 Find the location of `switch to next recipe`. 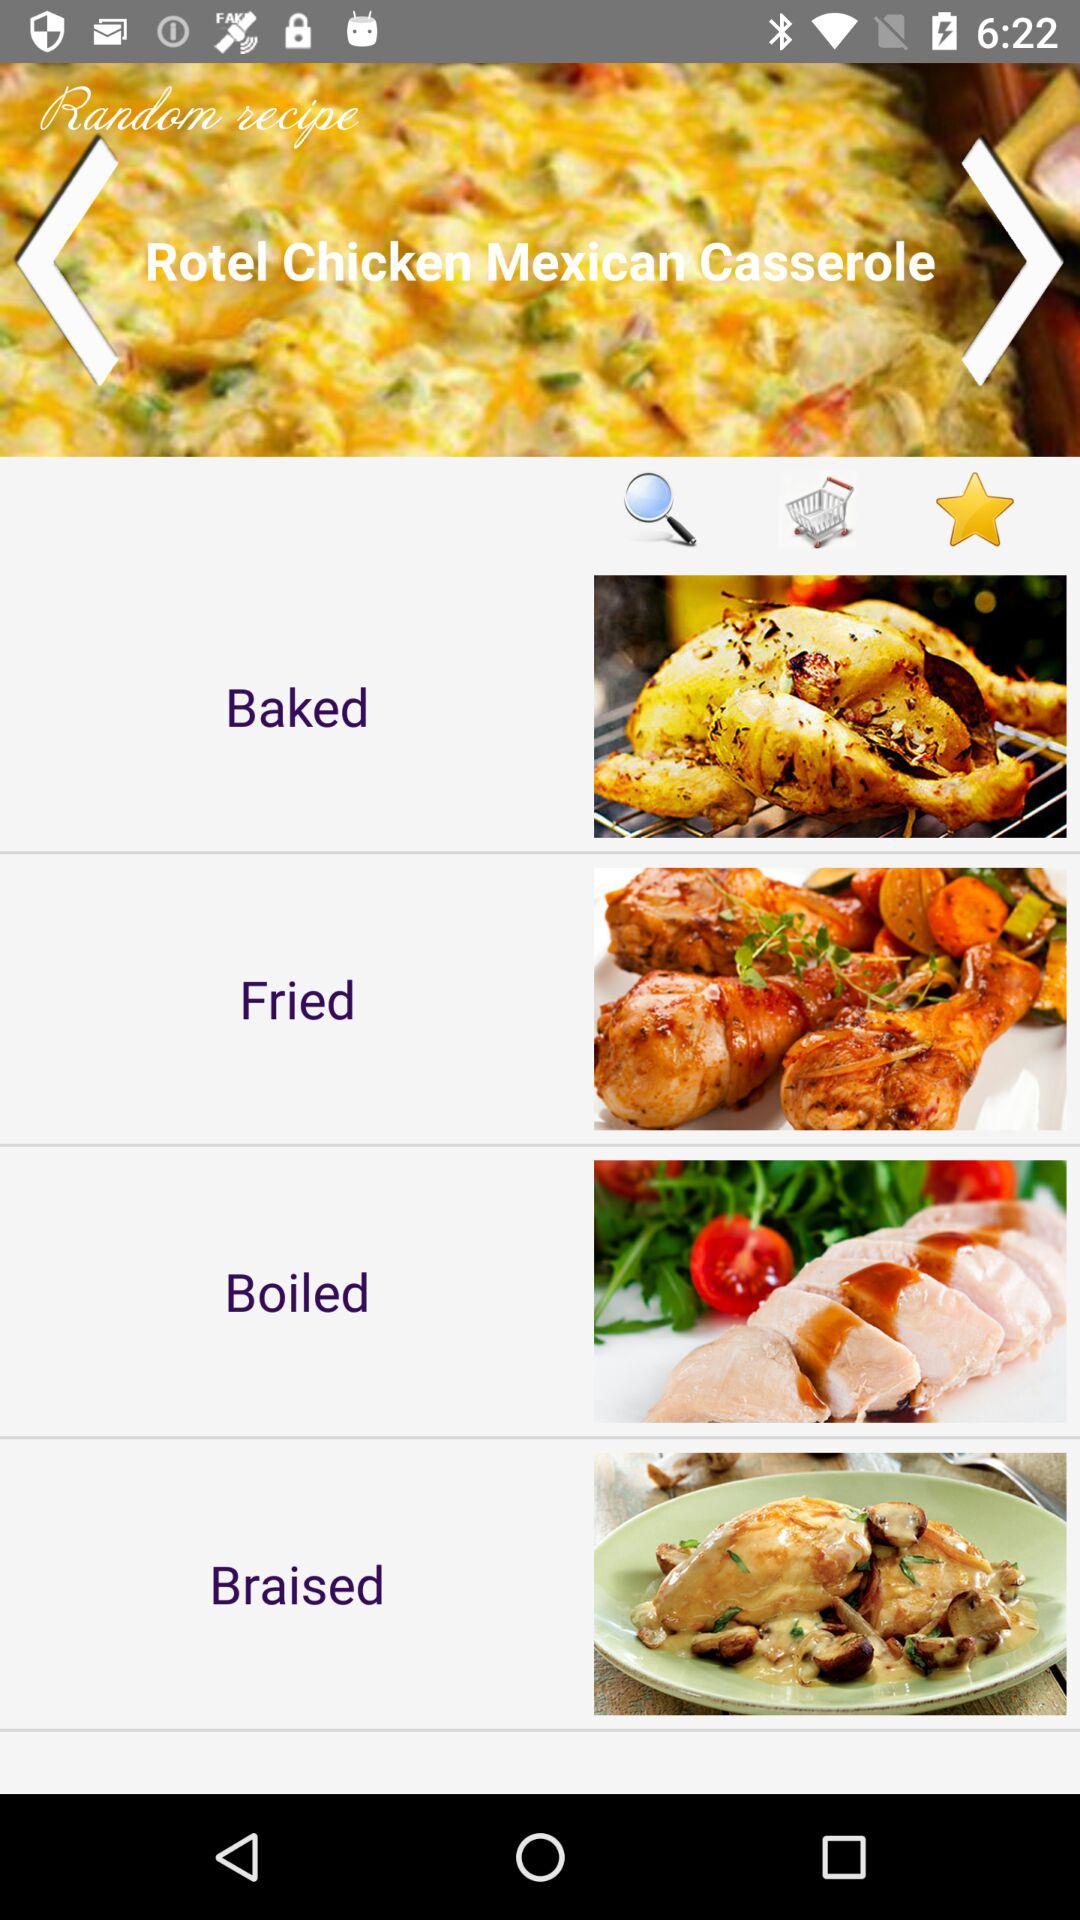

switch to next recipe is located at coordinates (1014, 260).